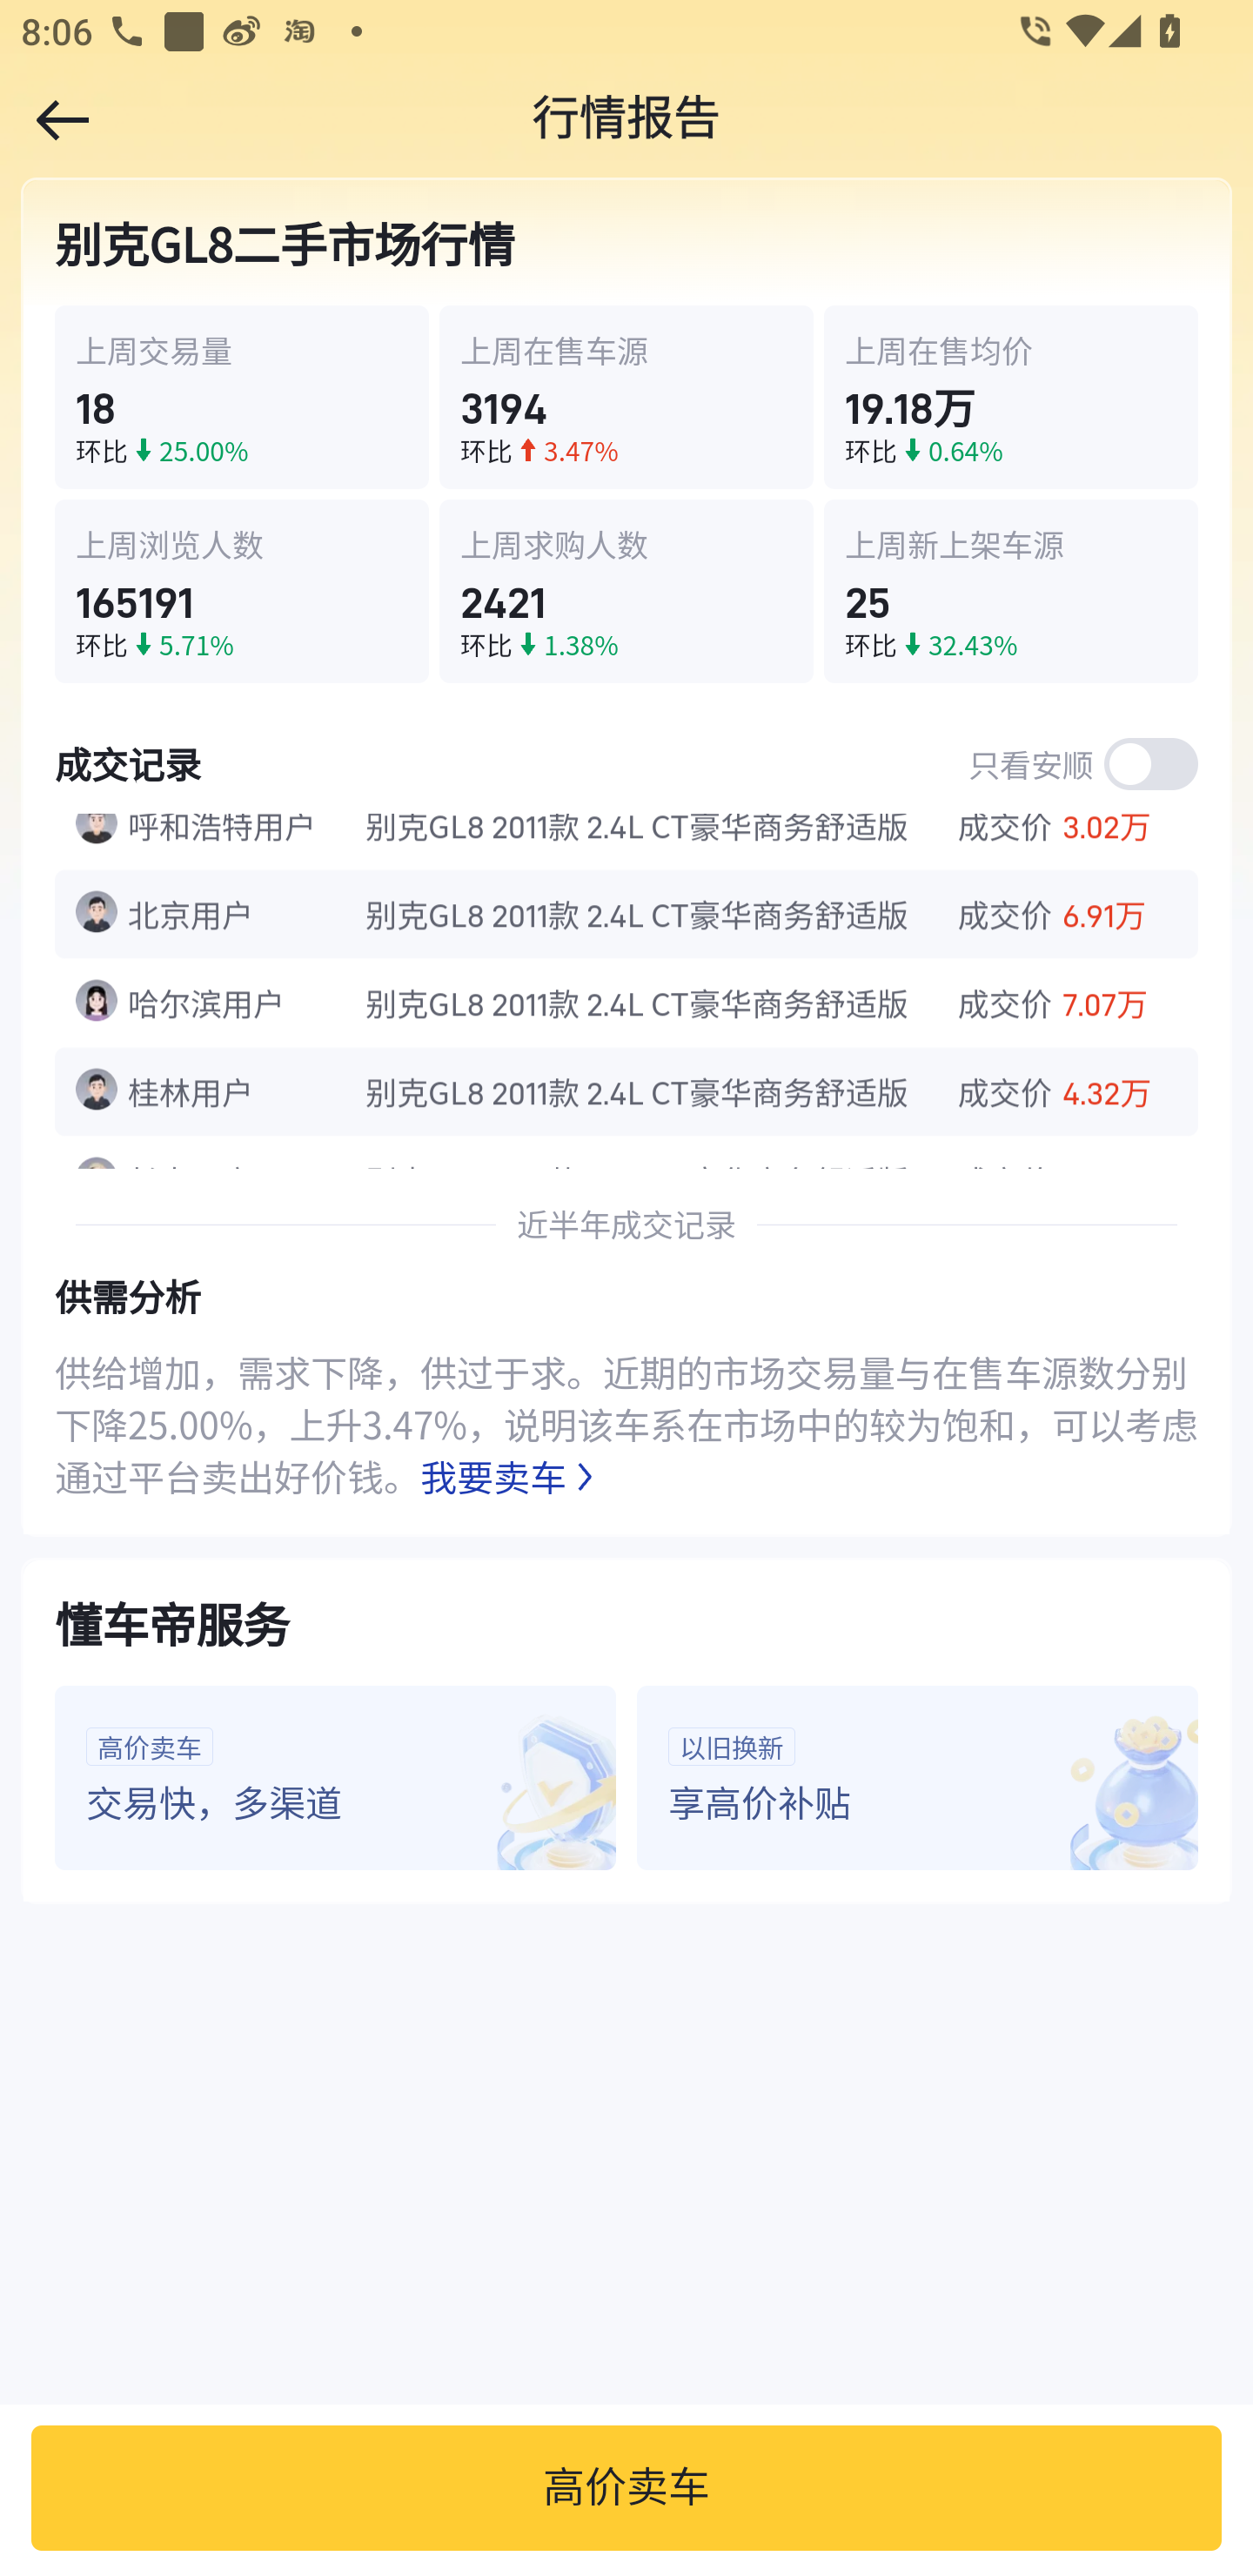  Describe the element at coordinates (1010, 545) in the screenshot. I see `上周新上架车源` at that location.